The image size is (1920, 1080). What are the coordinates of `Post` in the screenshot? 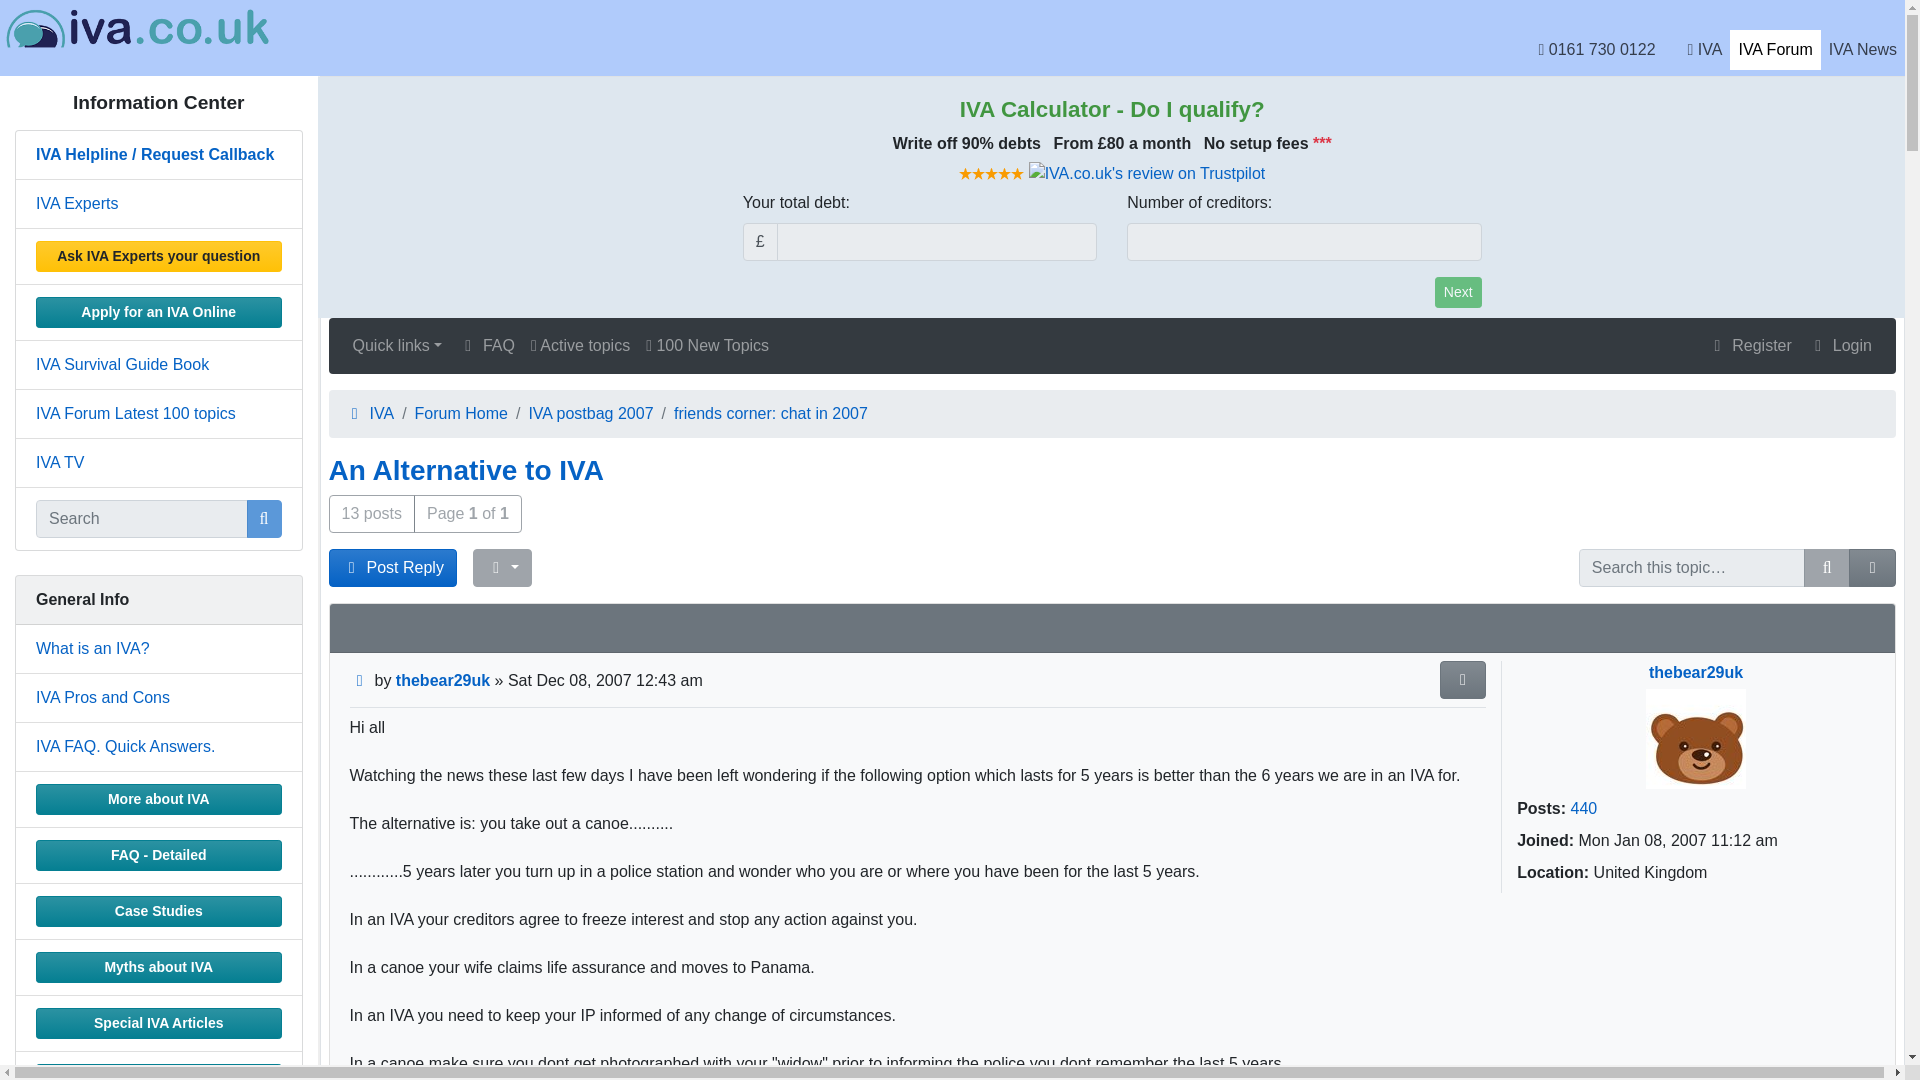 It's located at (360, 680).